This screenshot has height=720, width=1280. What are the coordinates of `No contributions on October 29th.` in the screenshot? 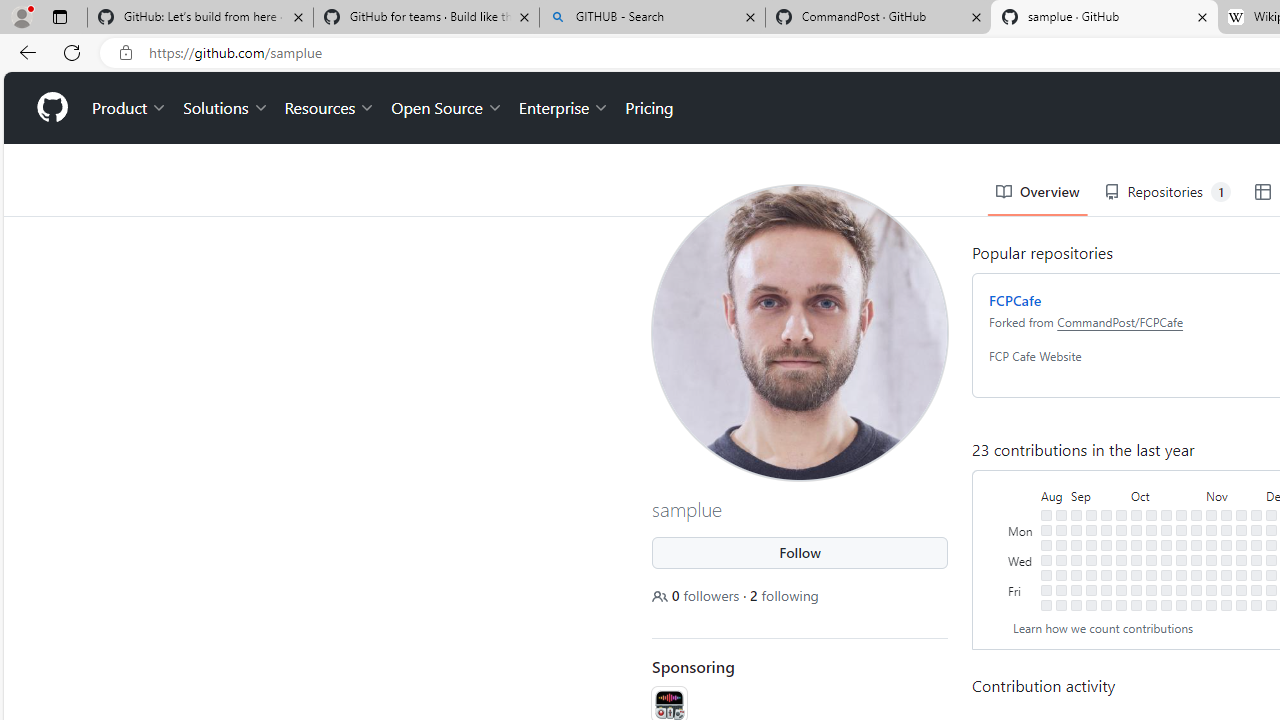 It's located at (1196, 515).